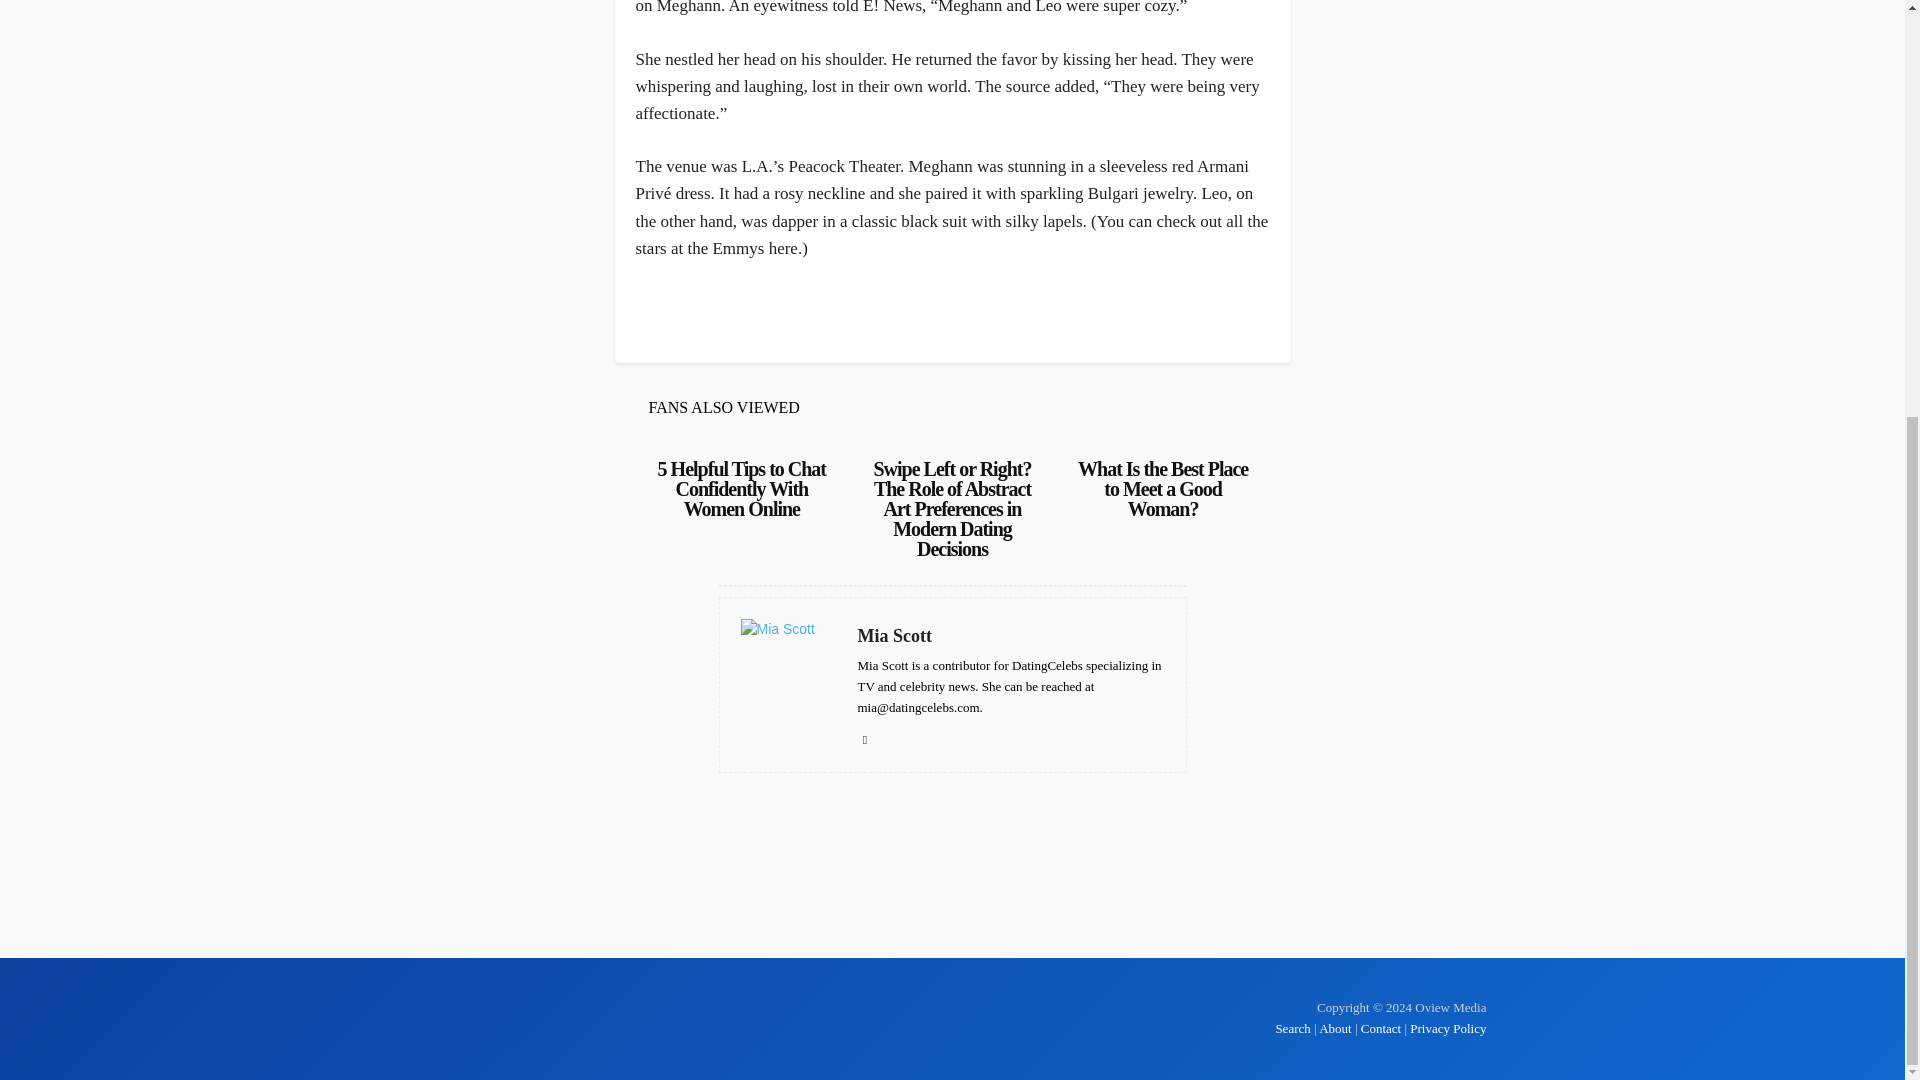  I want to click on Privacy Policy, so click(1448, 1028).